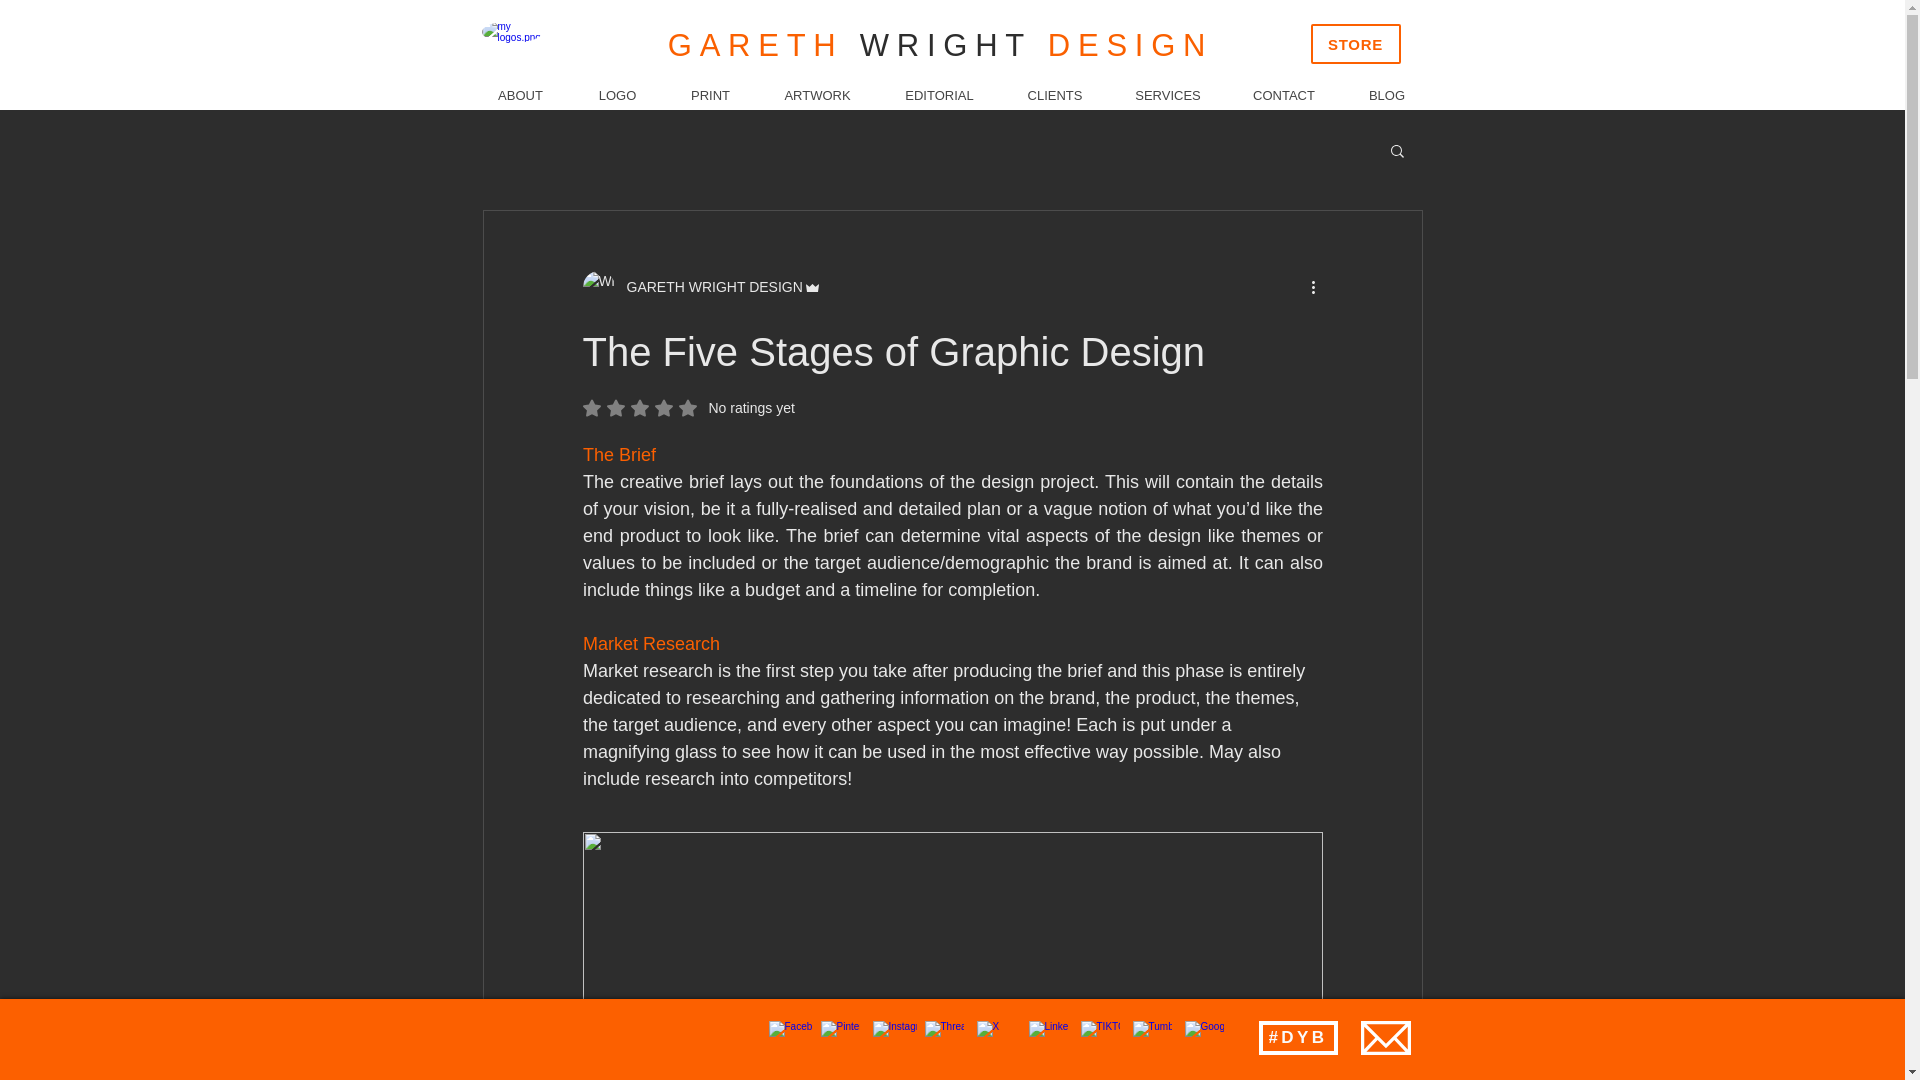 This screenshot has height=1080, width=1920. Describe the element at coordinates (1386, 96) in the screenshot. I see `BLOG` at that location.